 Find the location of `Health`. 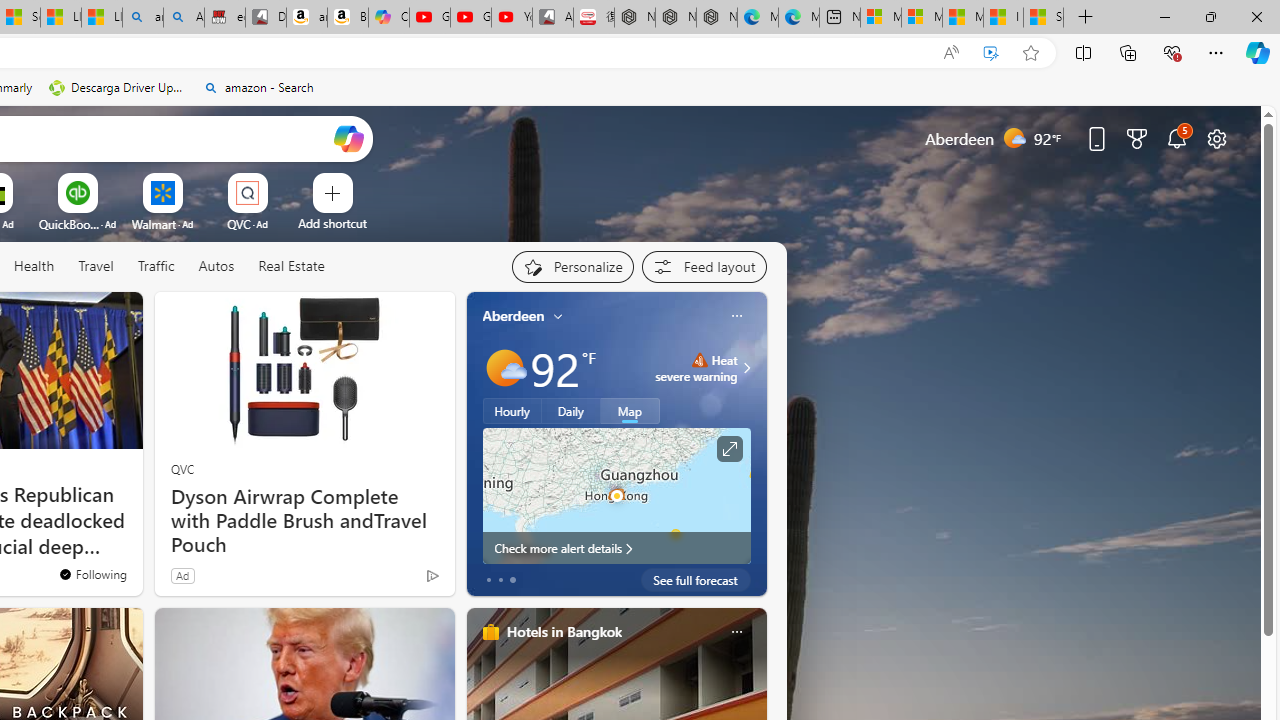

Health is located at coordinates (34, 266).